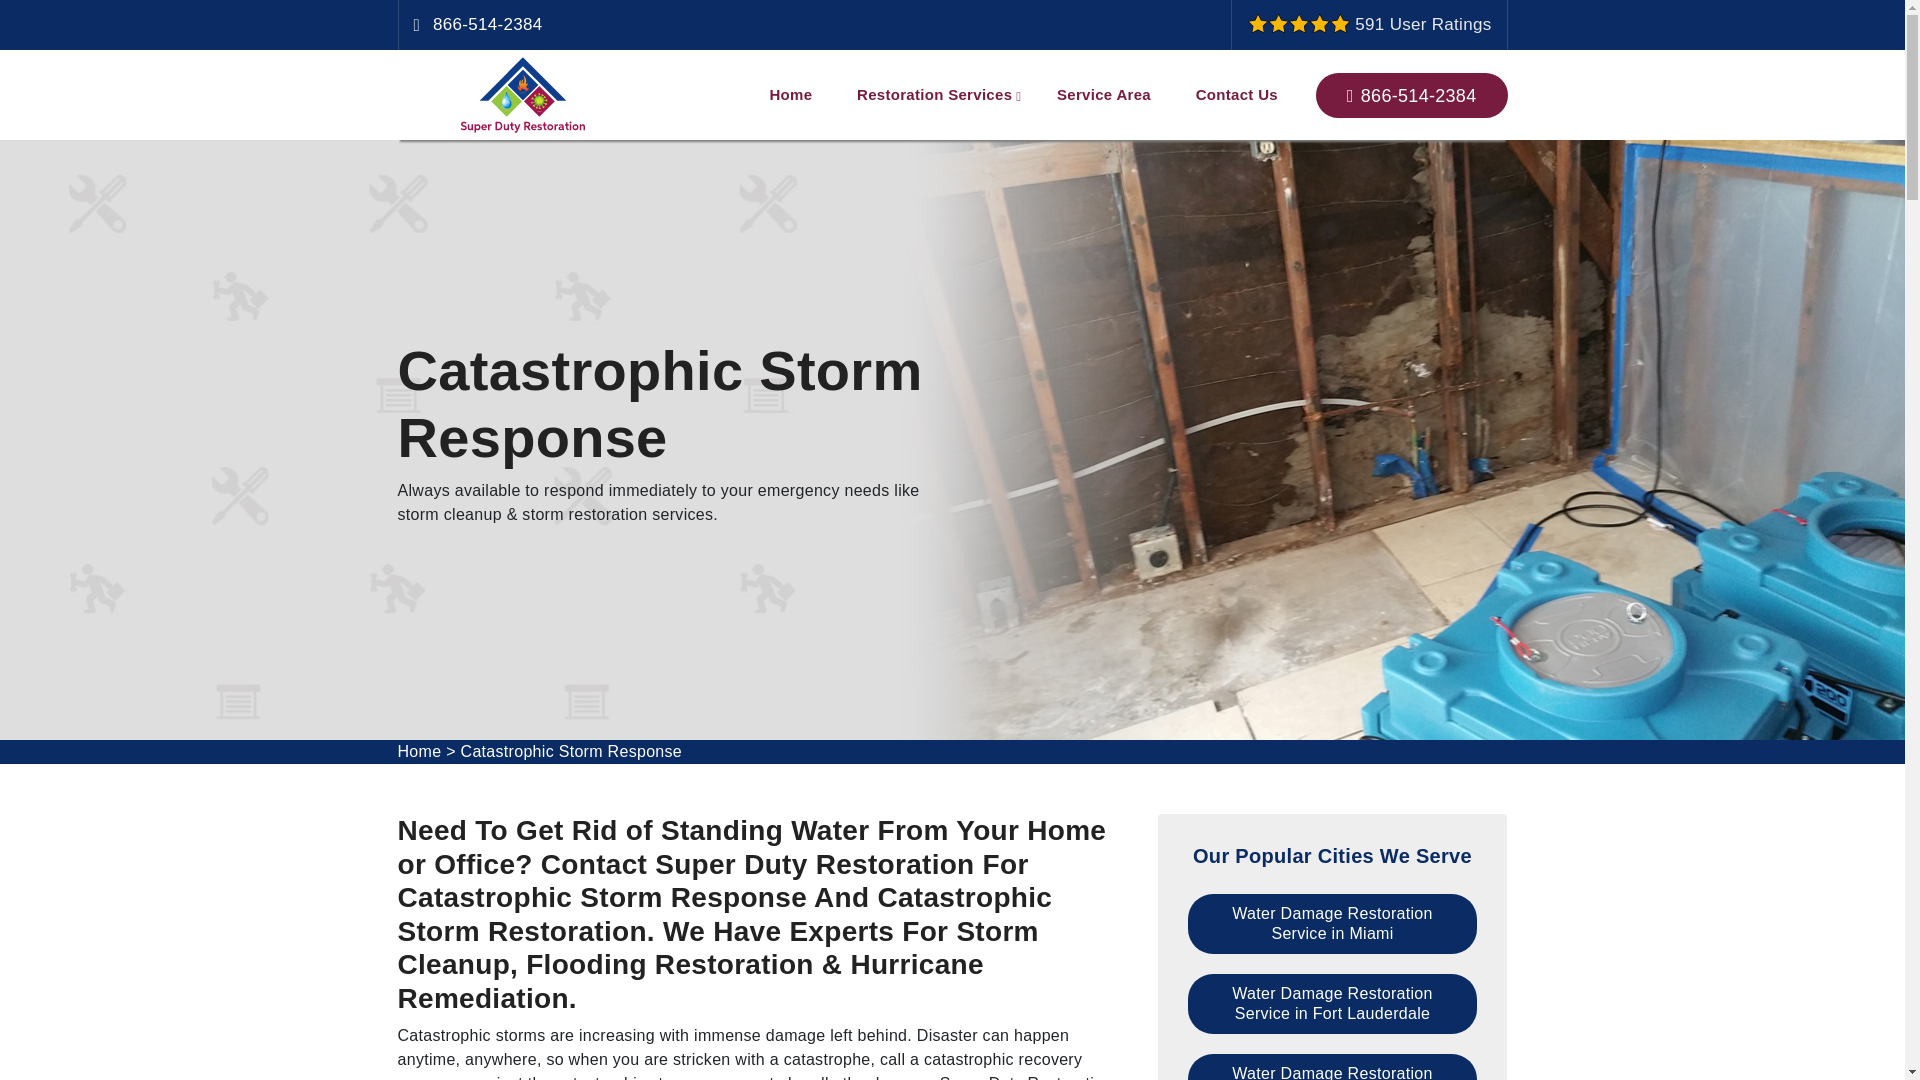 The height and width of the screenshot is (1080, 1920). I want to click on Home, so click(419, 752).